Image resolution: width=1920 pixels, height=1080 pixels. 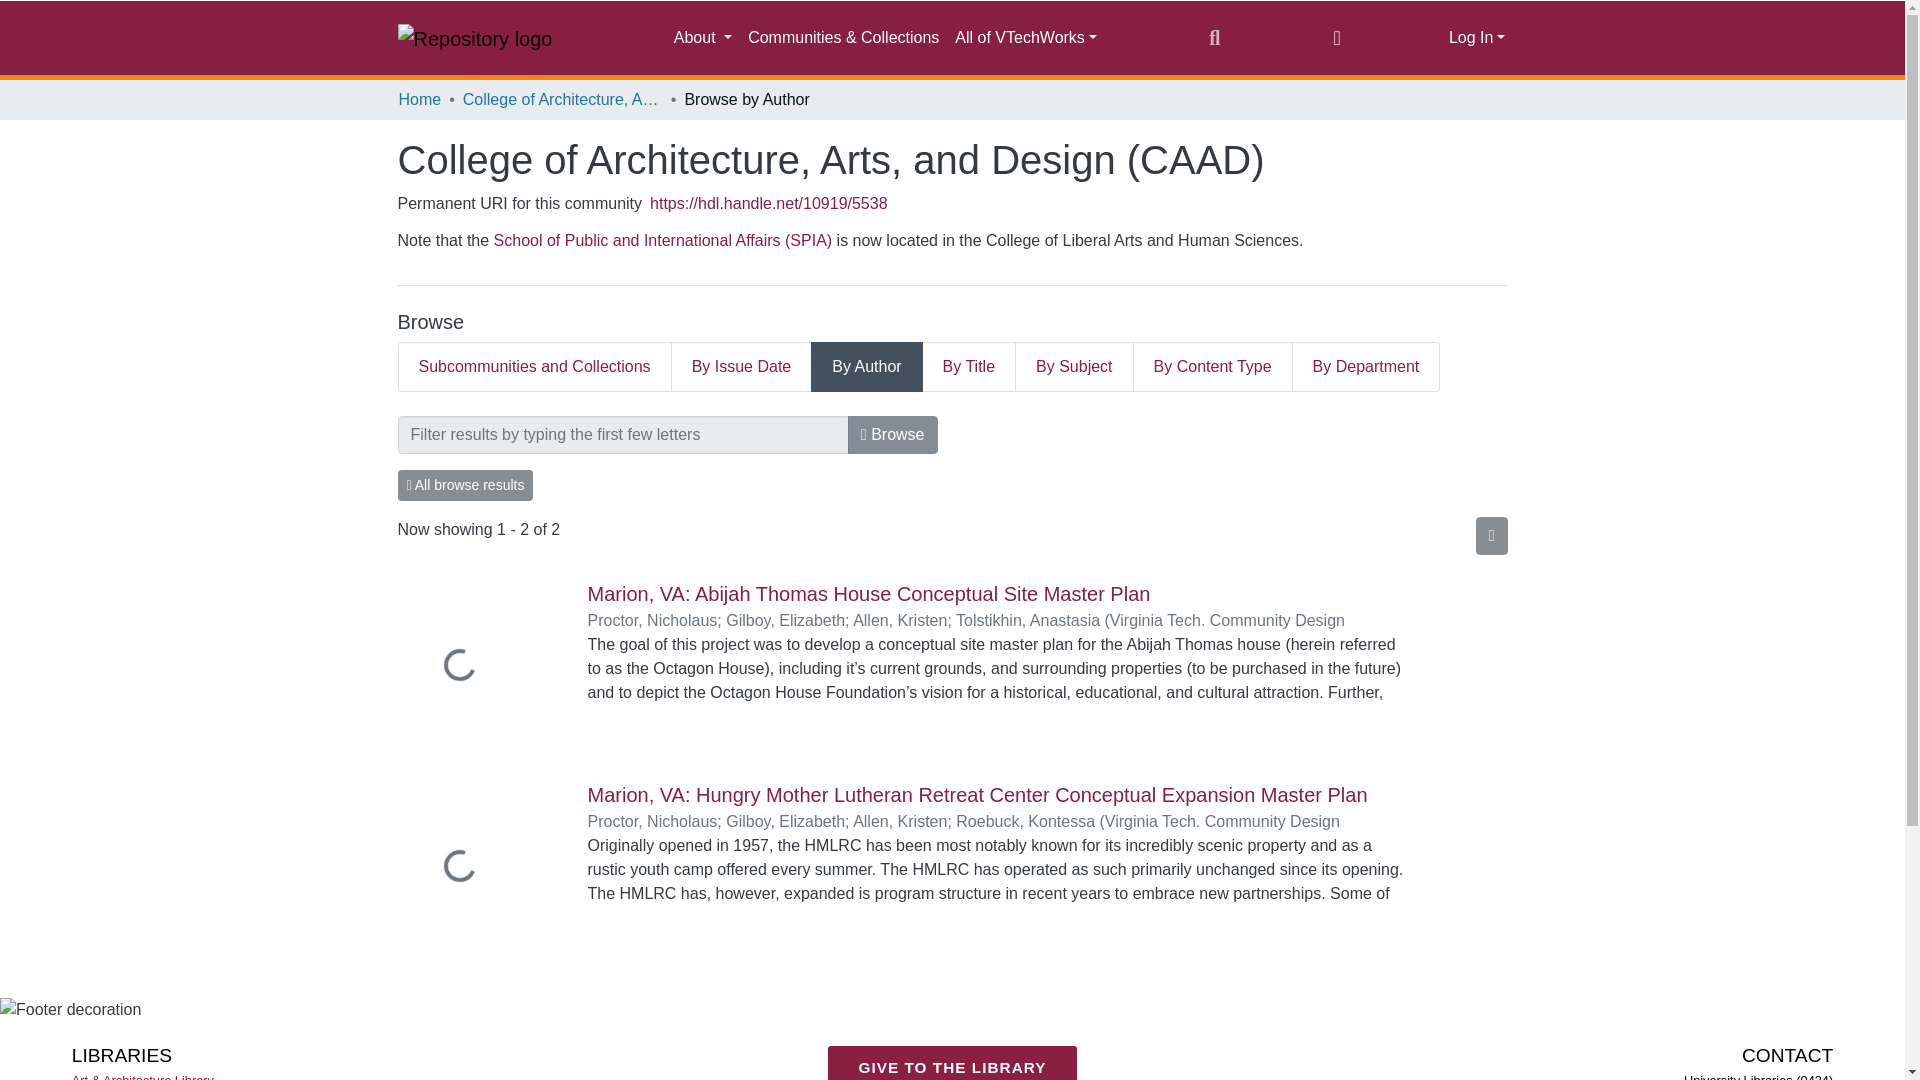 I want to click on Subcommunities and Collections, so click(x=534, y=367).